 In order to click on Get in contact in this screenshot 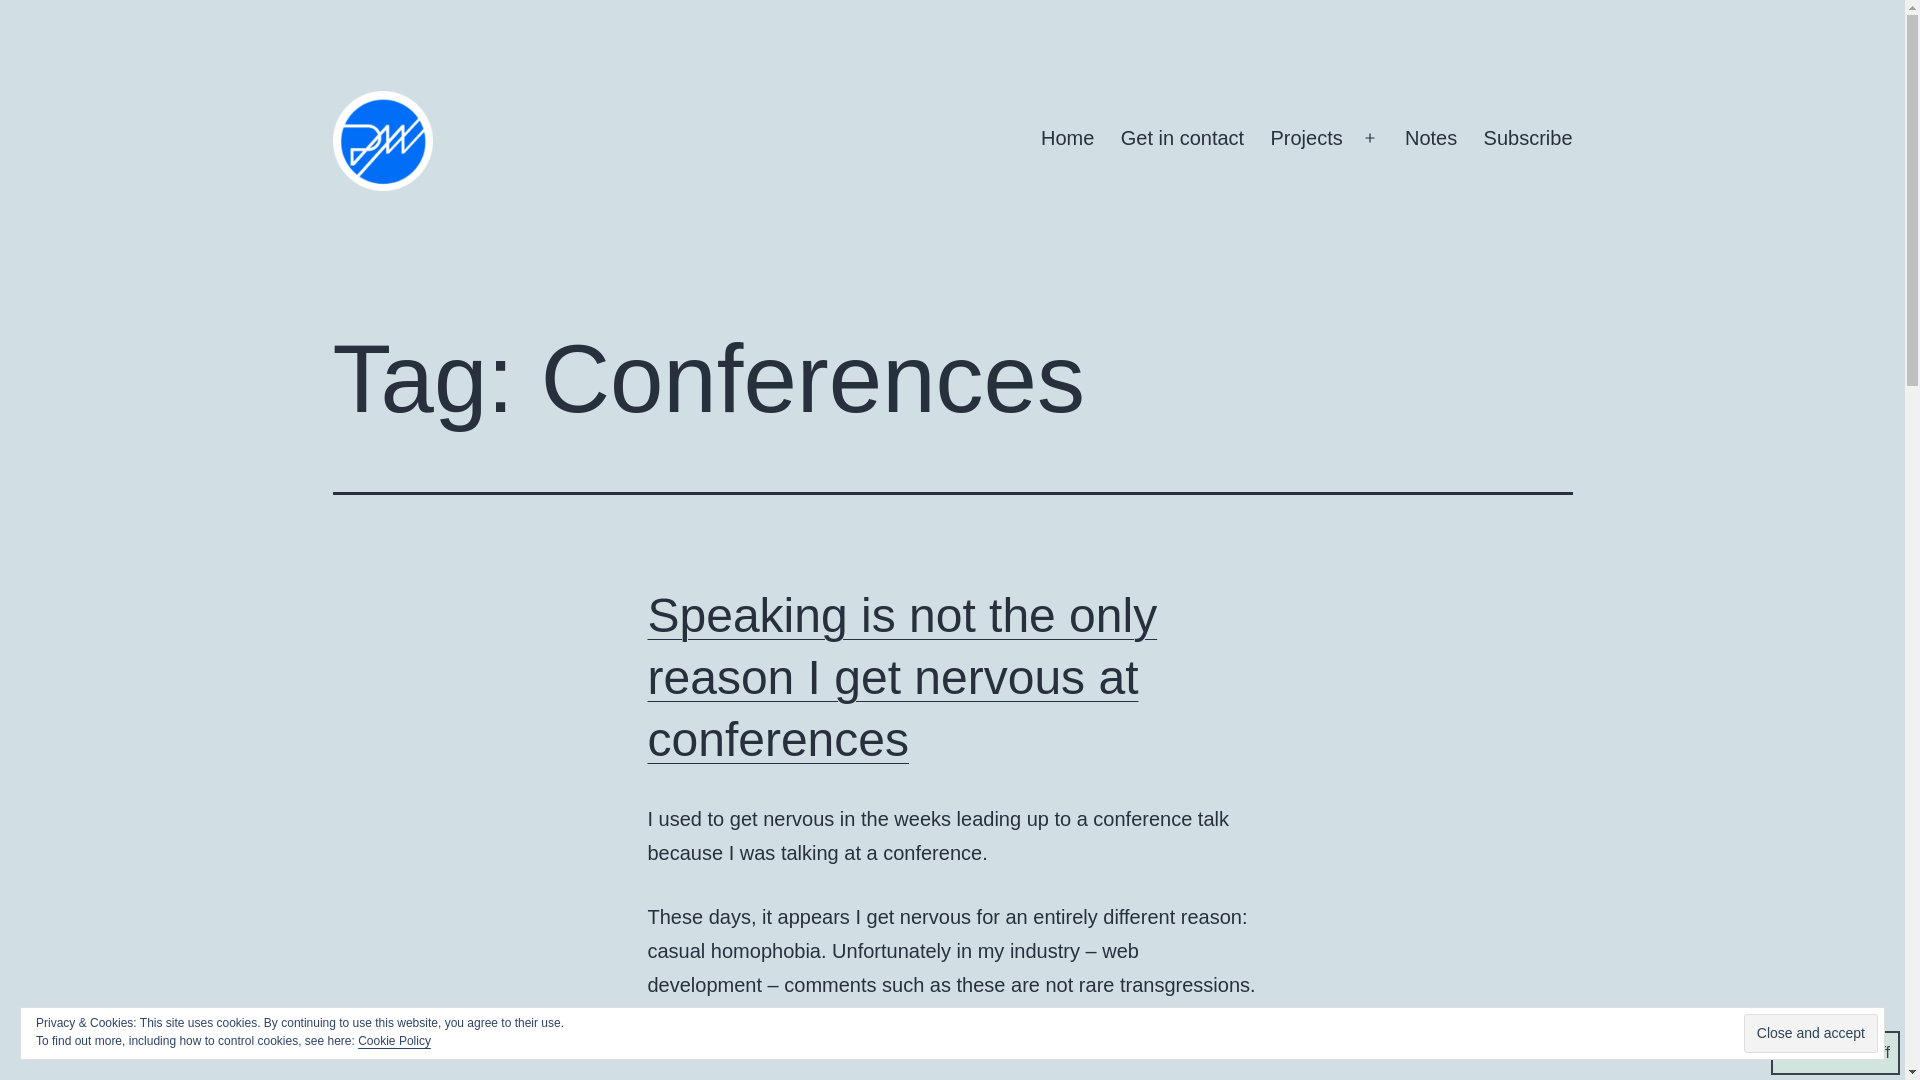, I will do `click(1182, 139)`.